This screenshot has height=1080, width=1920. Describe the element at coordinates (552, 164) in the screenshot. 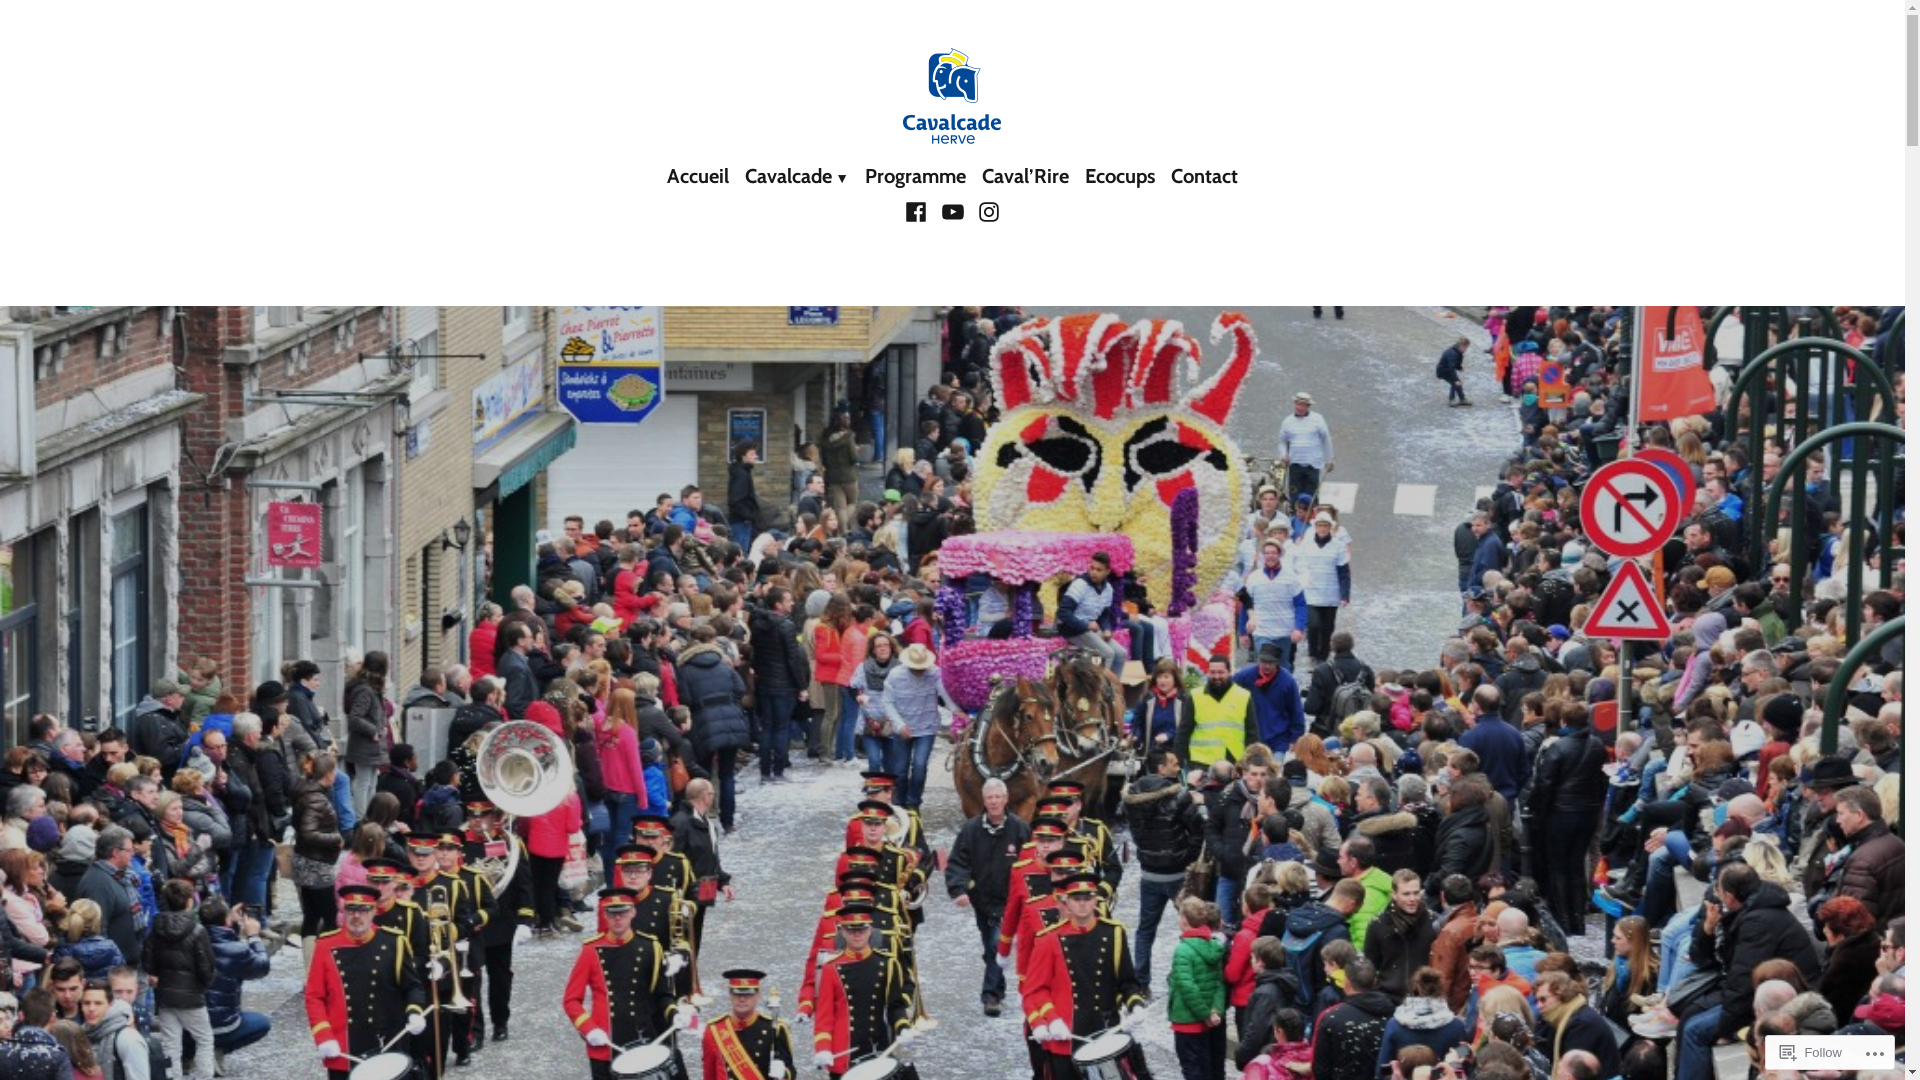

I see `Cavalcade de Herve` at that location.